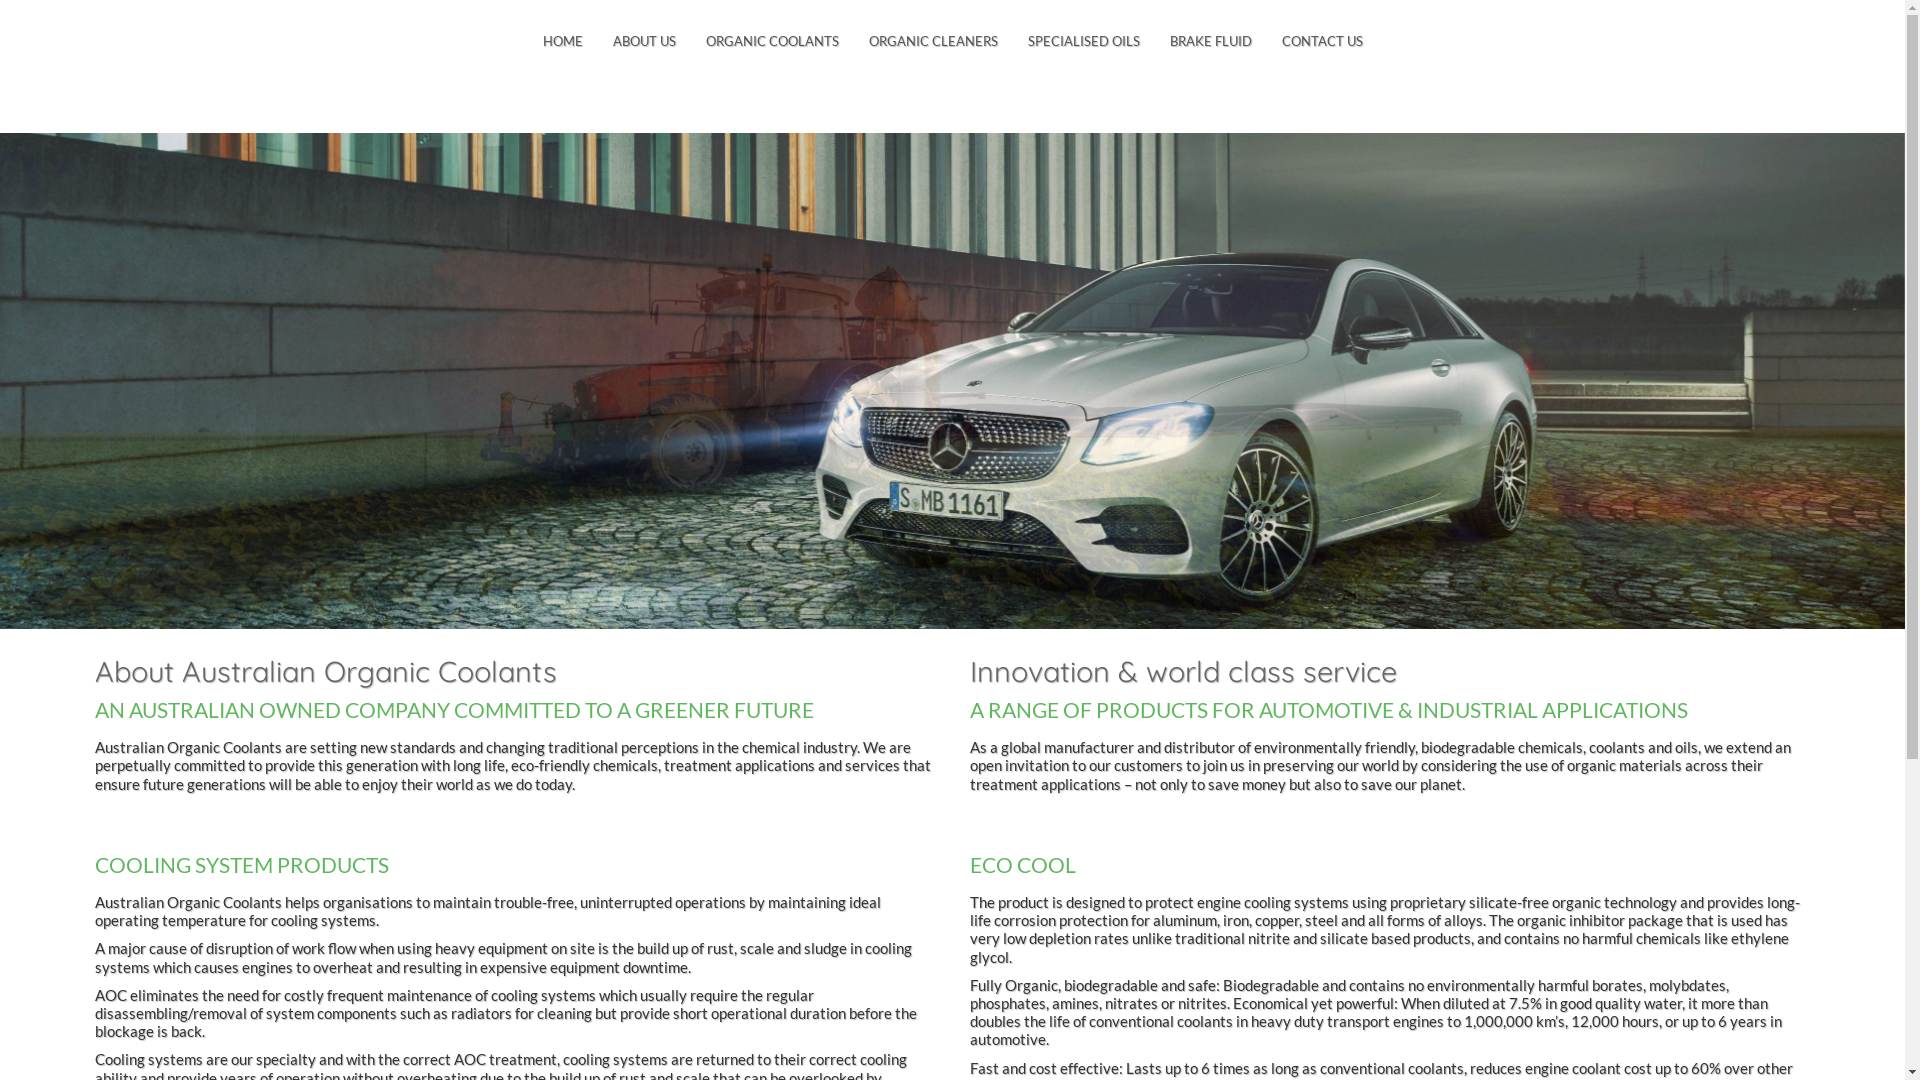 This screenshot has width=1920, height=1080. I want to click on ORGANIC CLEANERS, so click(934, 42).